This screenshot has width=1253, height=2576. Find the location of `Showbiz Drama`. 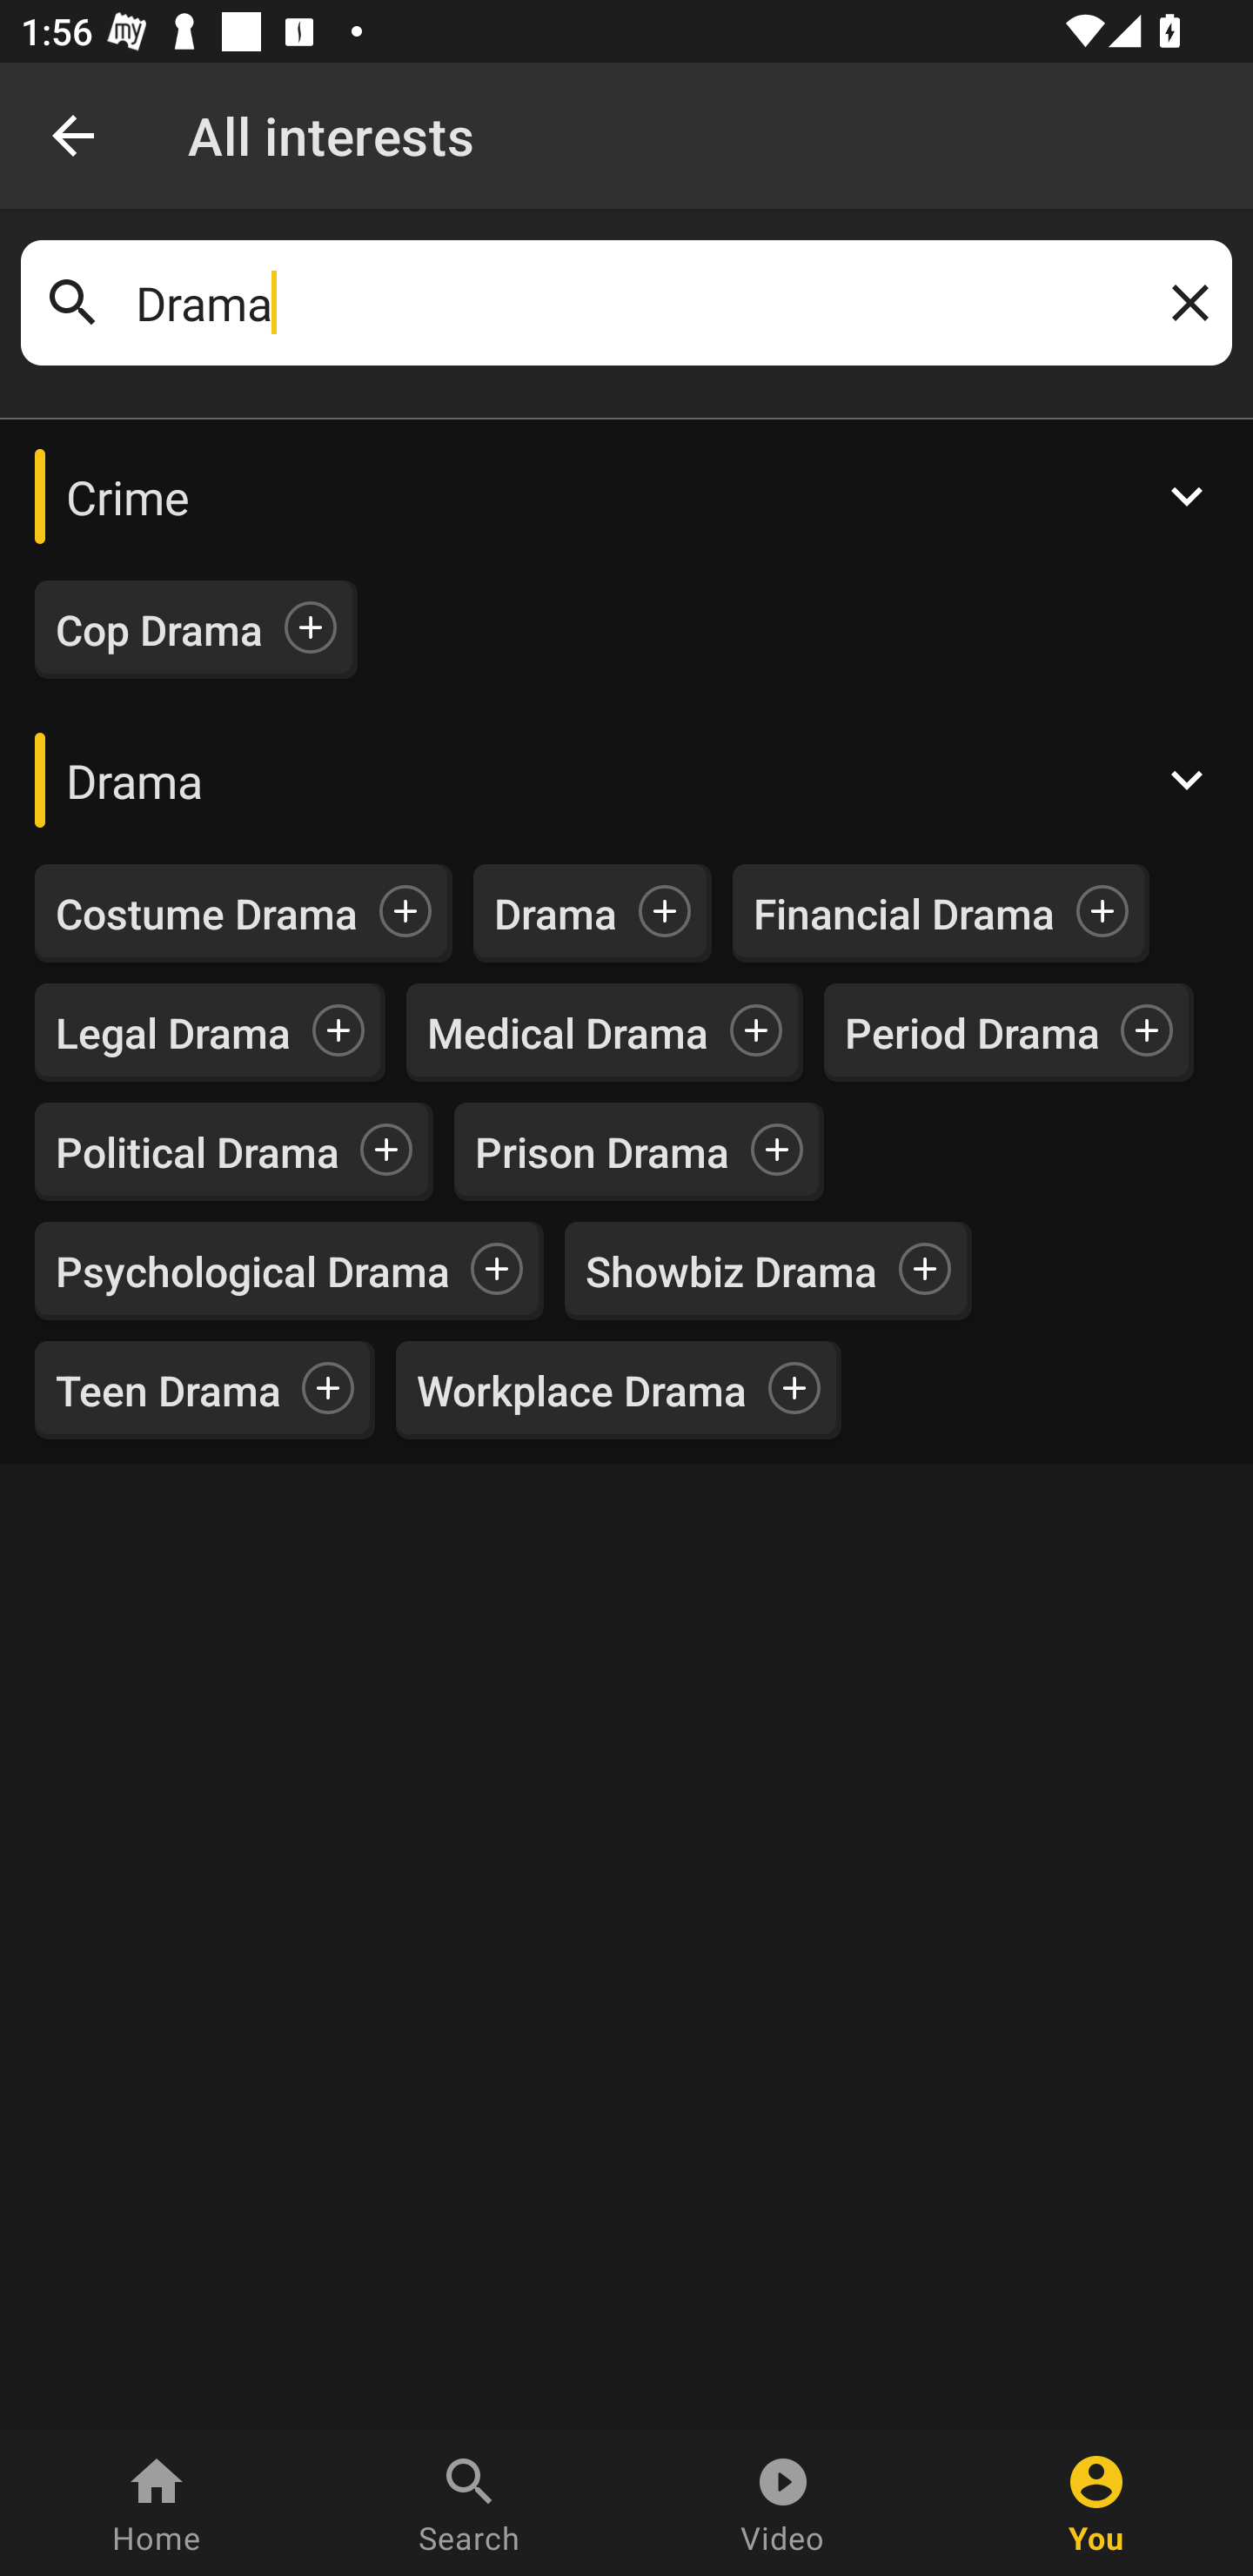

Showbiz Drama is located at coordinates (731, 1270).